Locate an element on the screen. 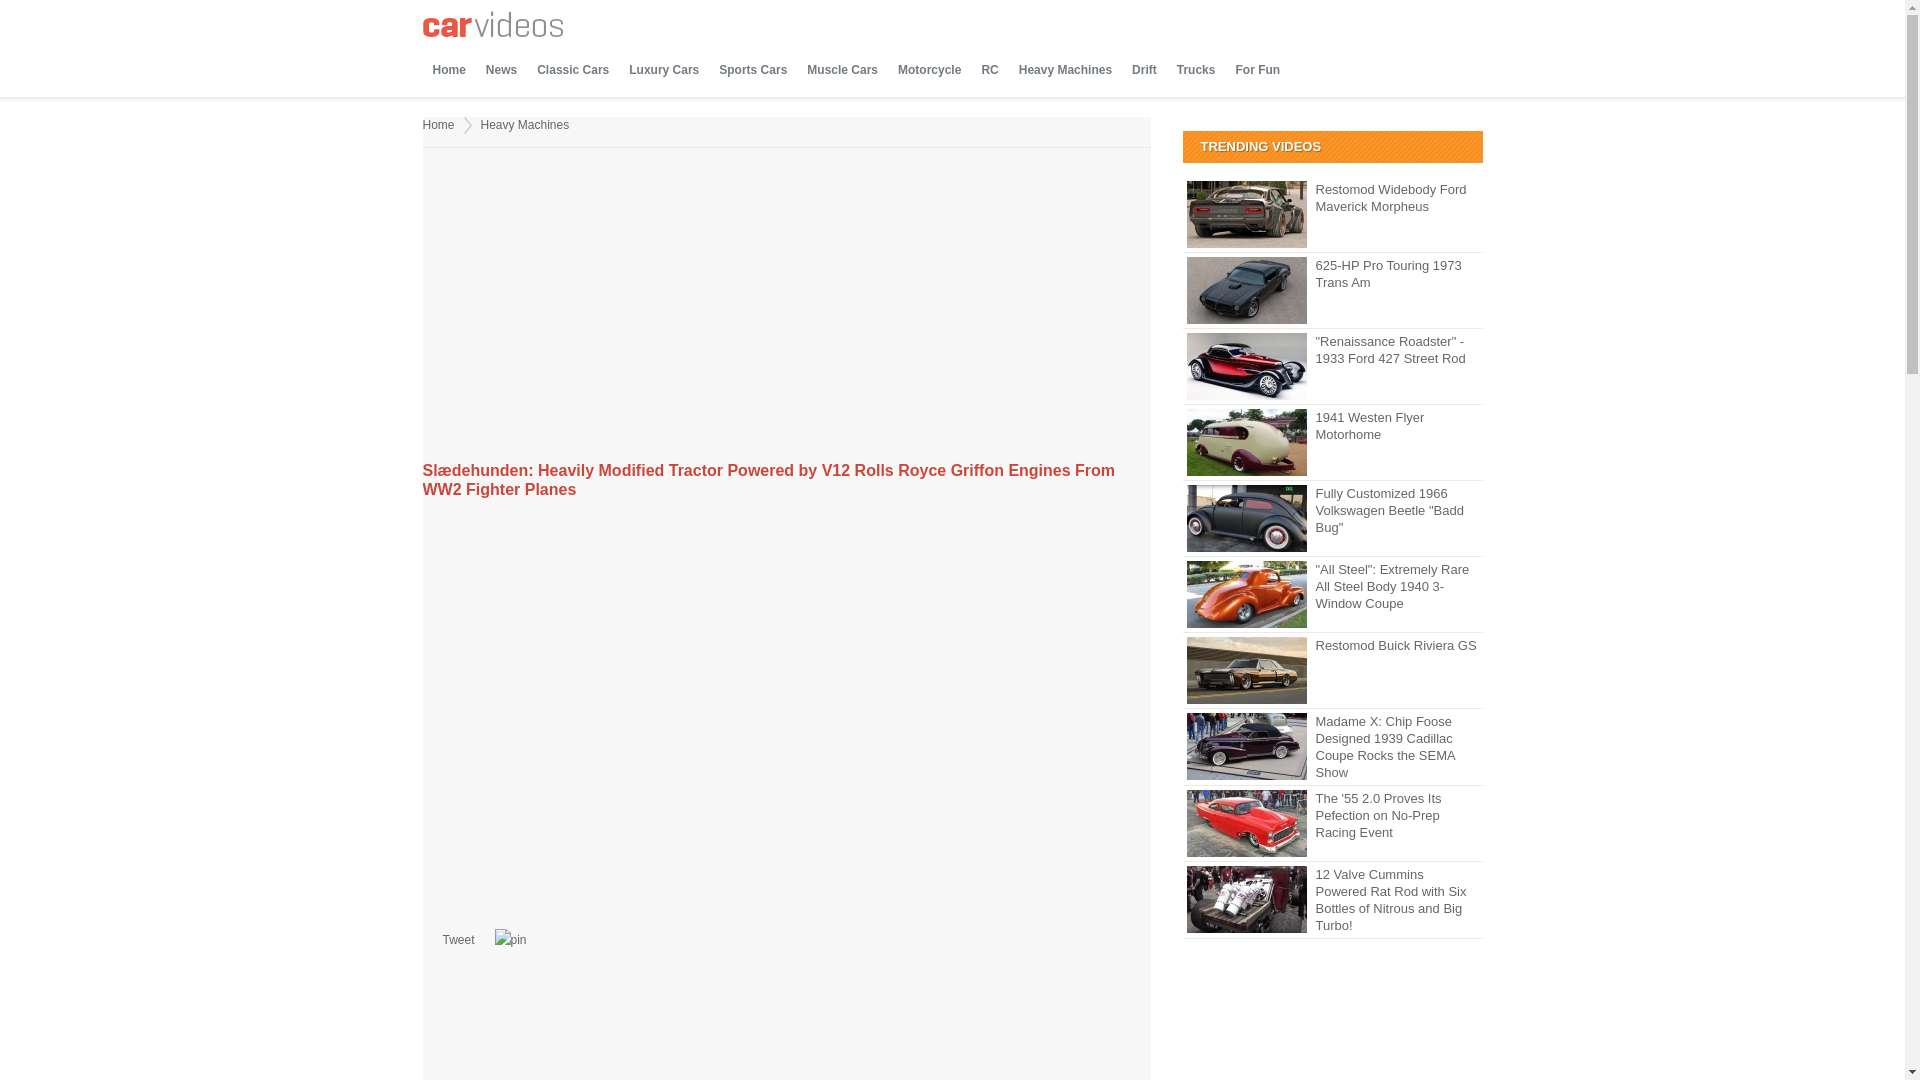  Motorcycle is located at coordinates (929, 70).